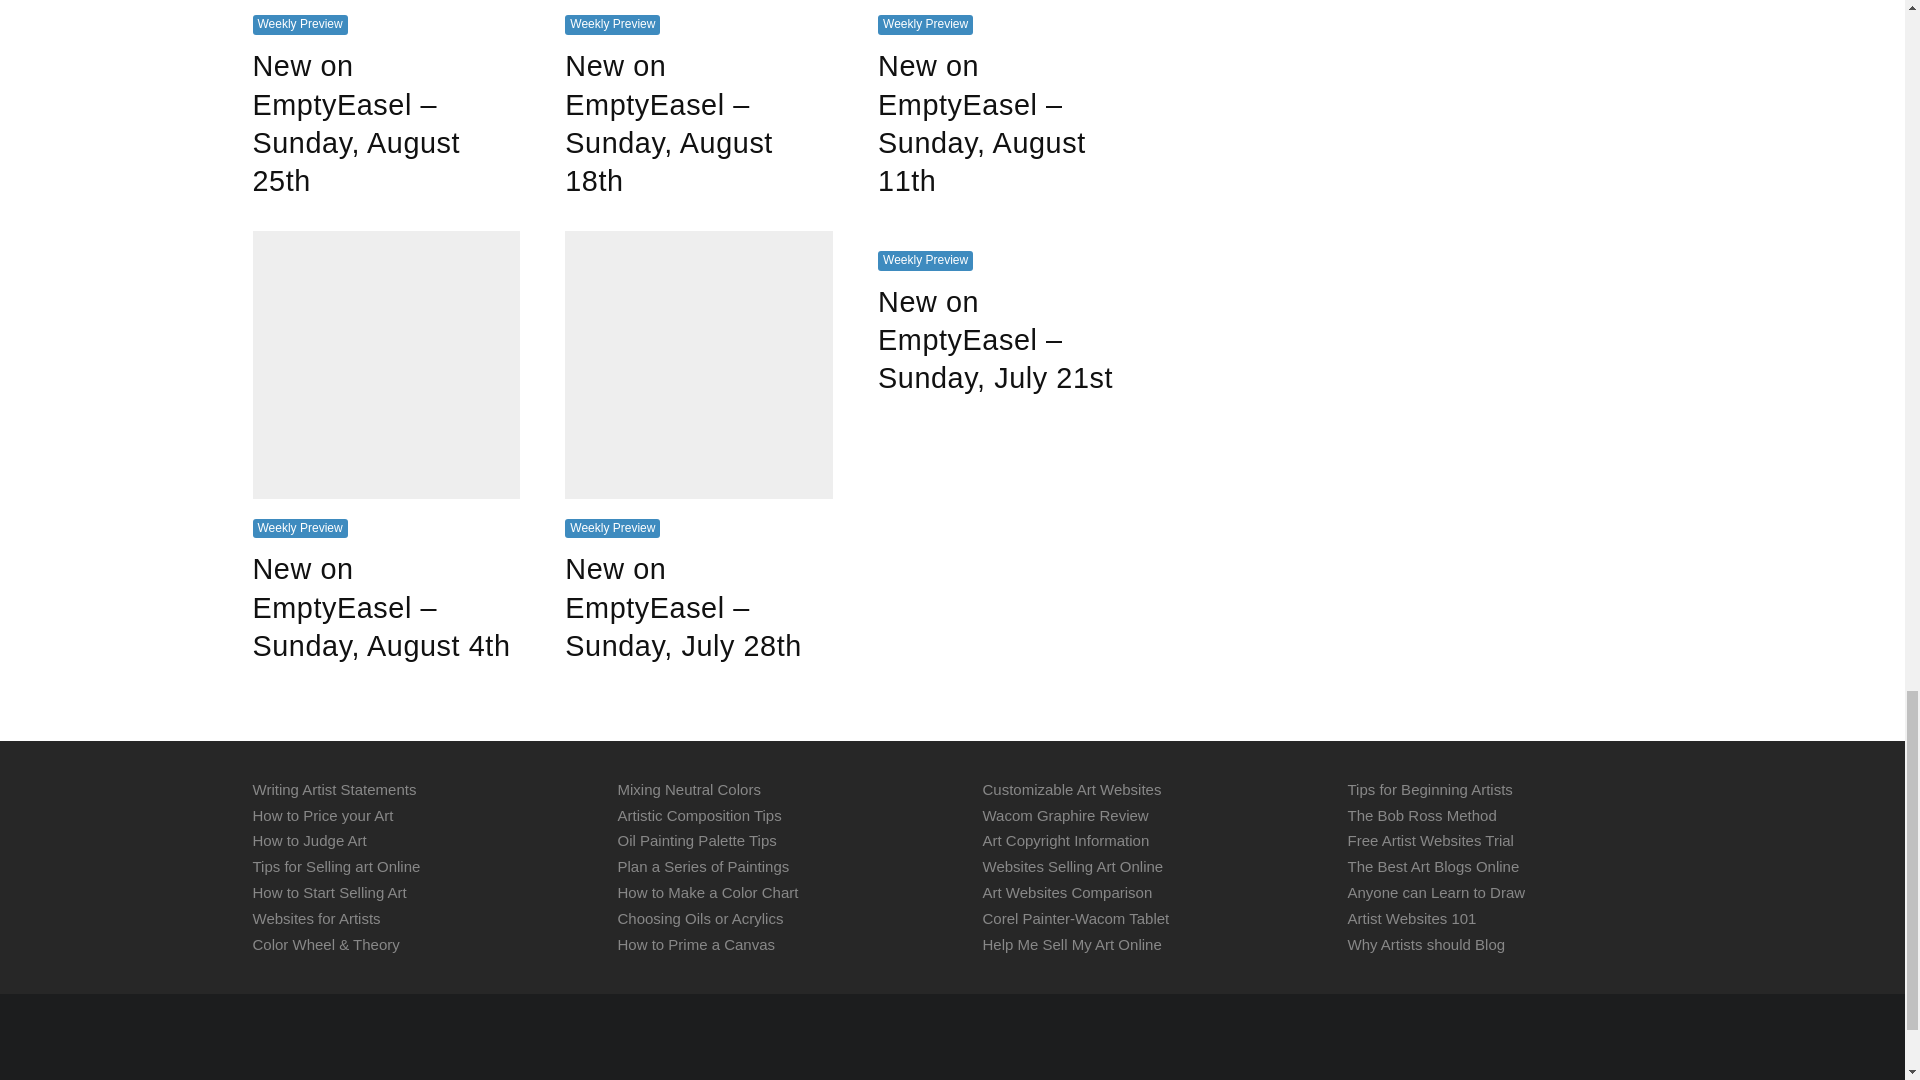  Describe the element at coordinates (700, 918) in the screenshot. I see `A guide to choosing between oil paint and acrylic paint` at that location.